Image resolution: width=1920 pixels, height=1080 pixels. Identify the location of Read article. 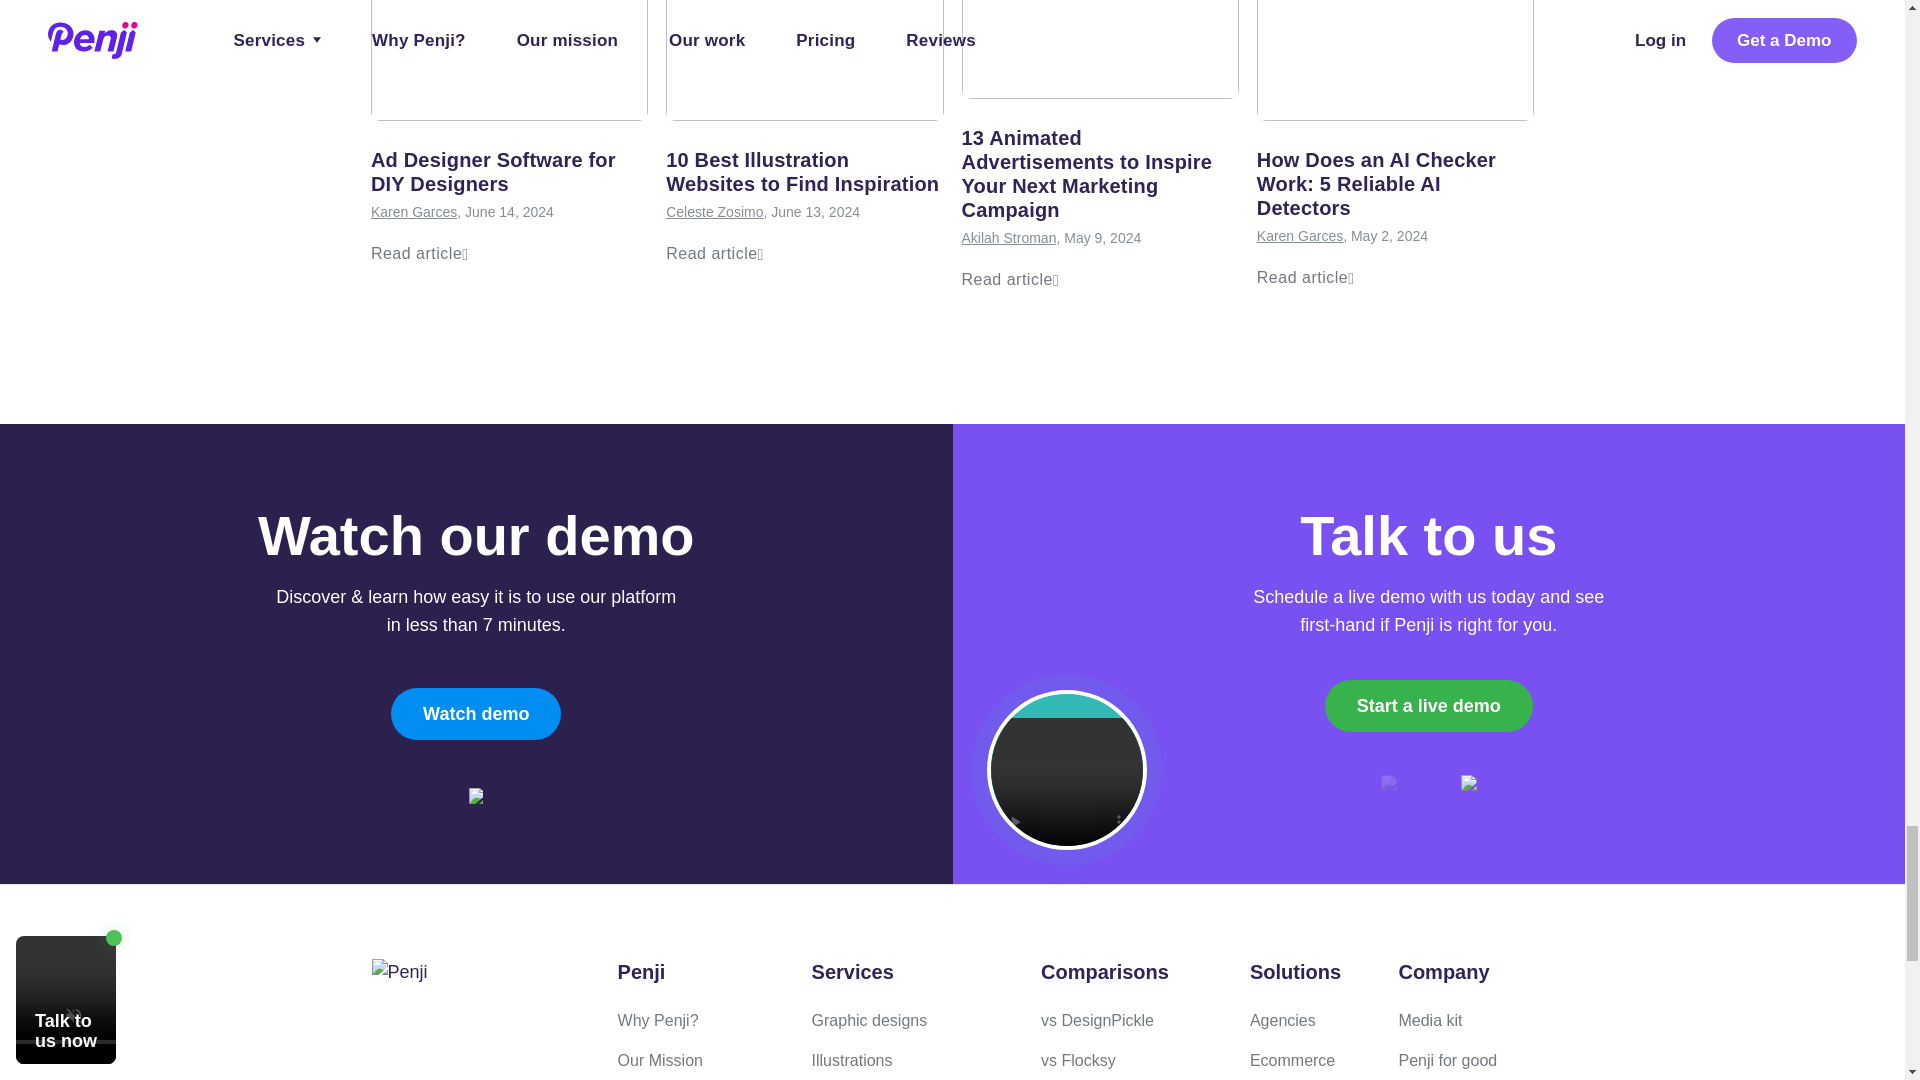
(419, 254).